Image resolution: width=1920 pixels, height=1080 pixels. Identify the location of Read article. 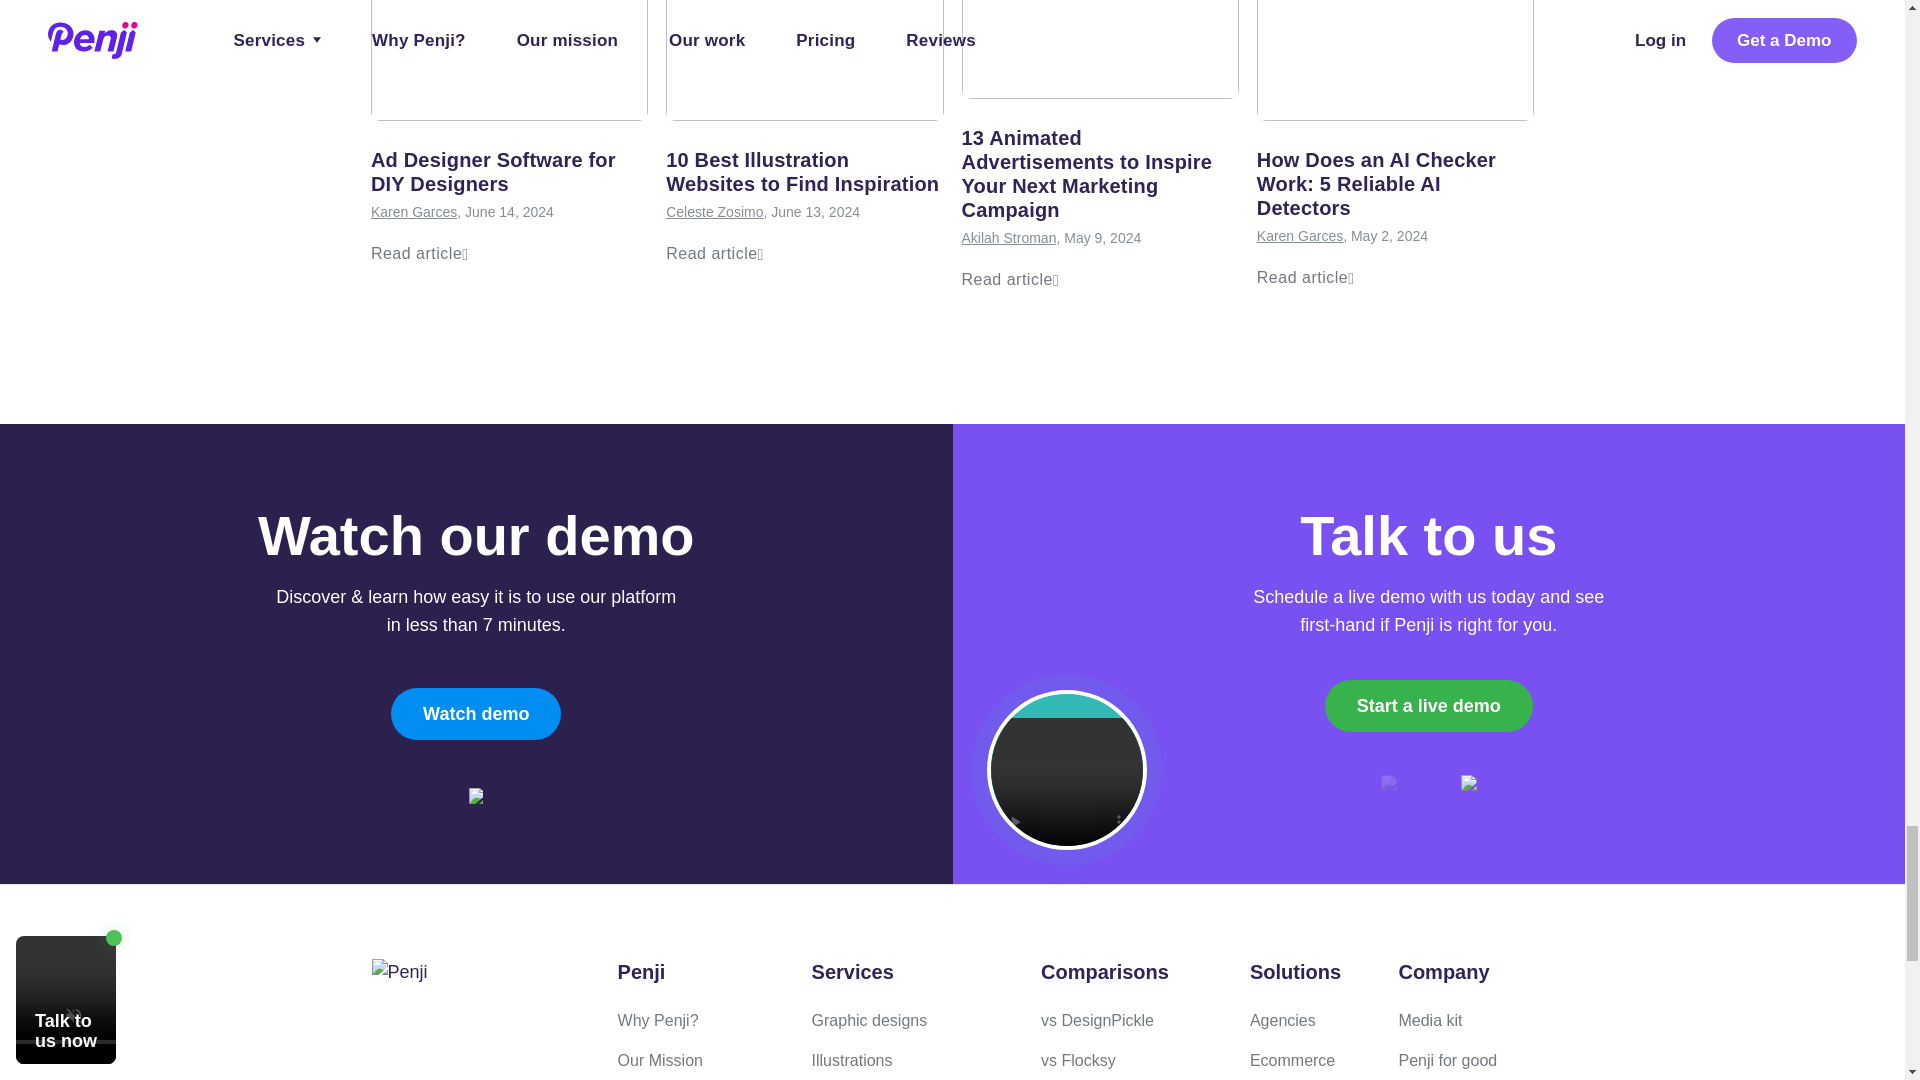
(419, 254).